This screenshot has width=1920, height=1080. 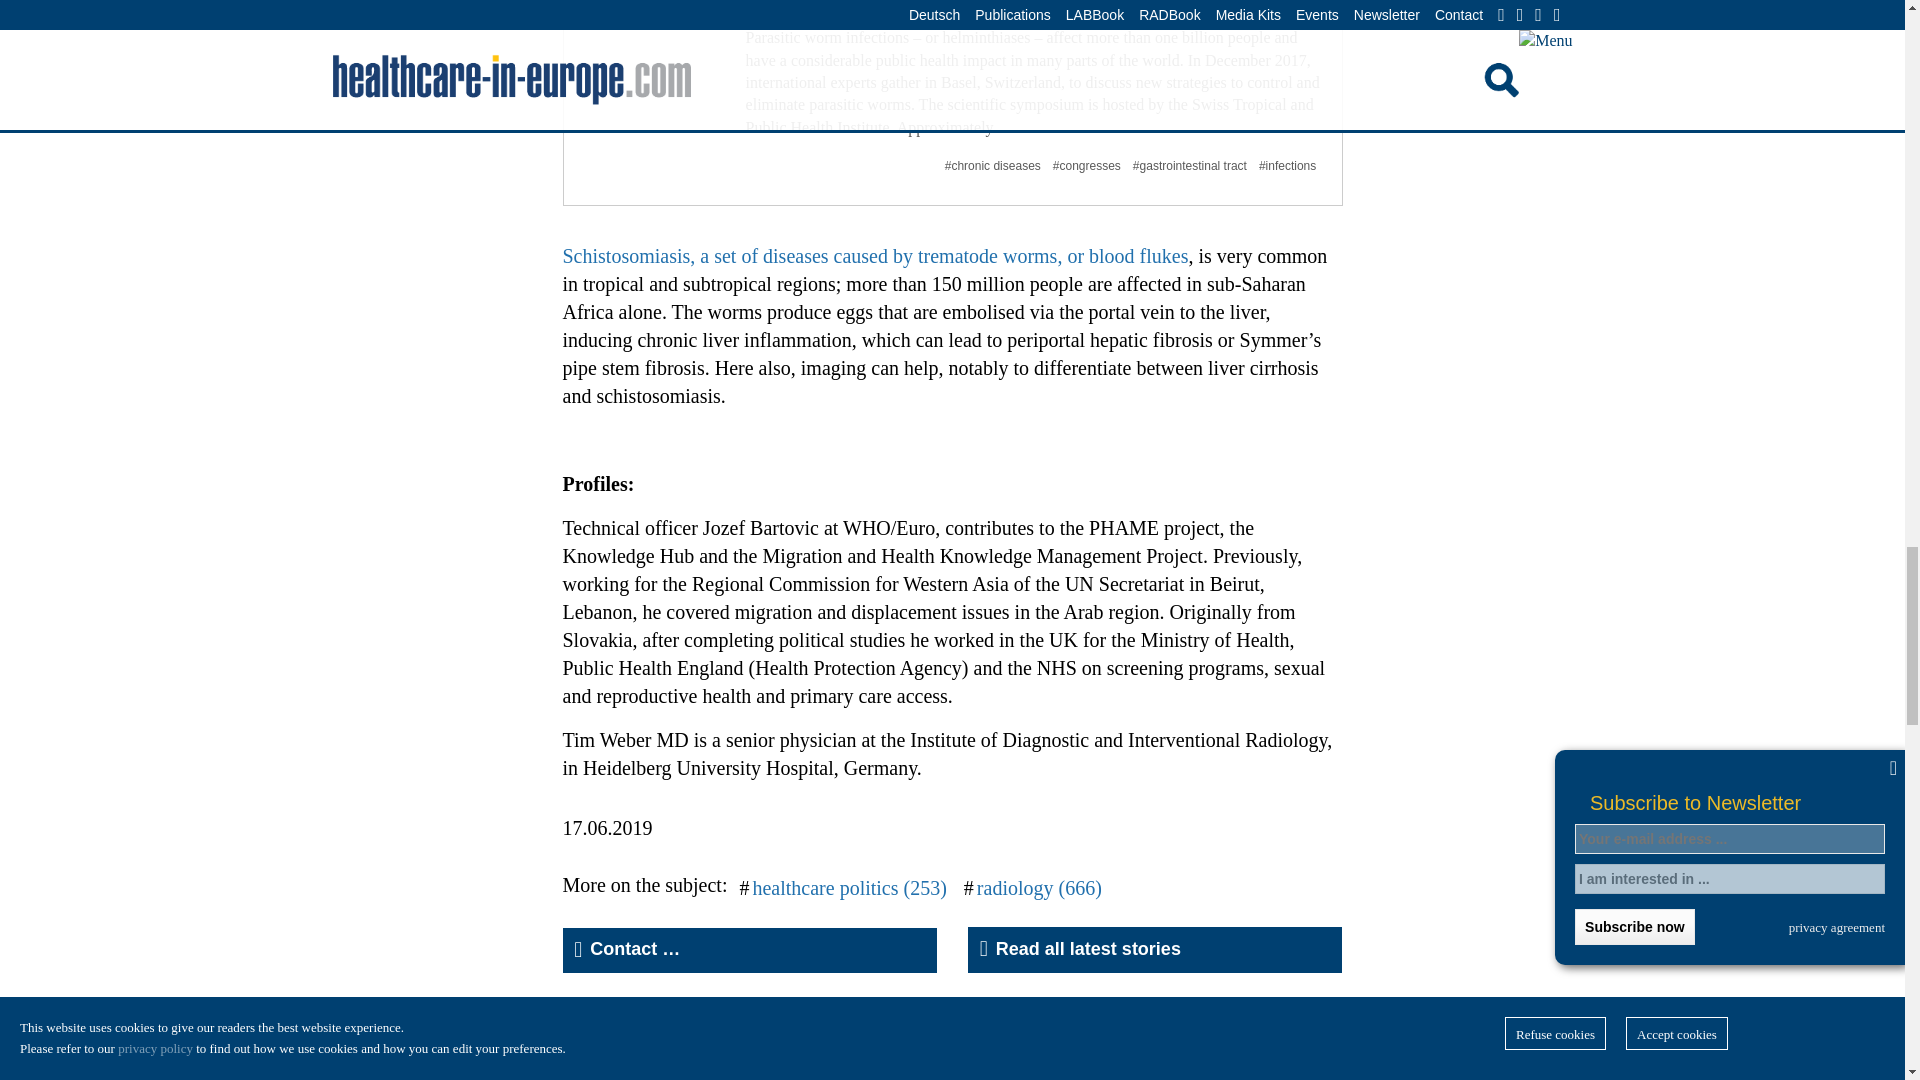 I want to click on Share on Linked-in, so click(x=672, y=1024).